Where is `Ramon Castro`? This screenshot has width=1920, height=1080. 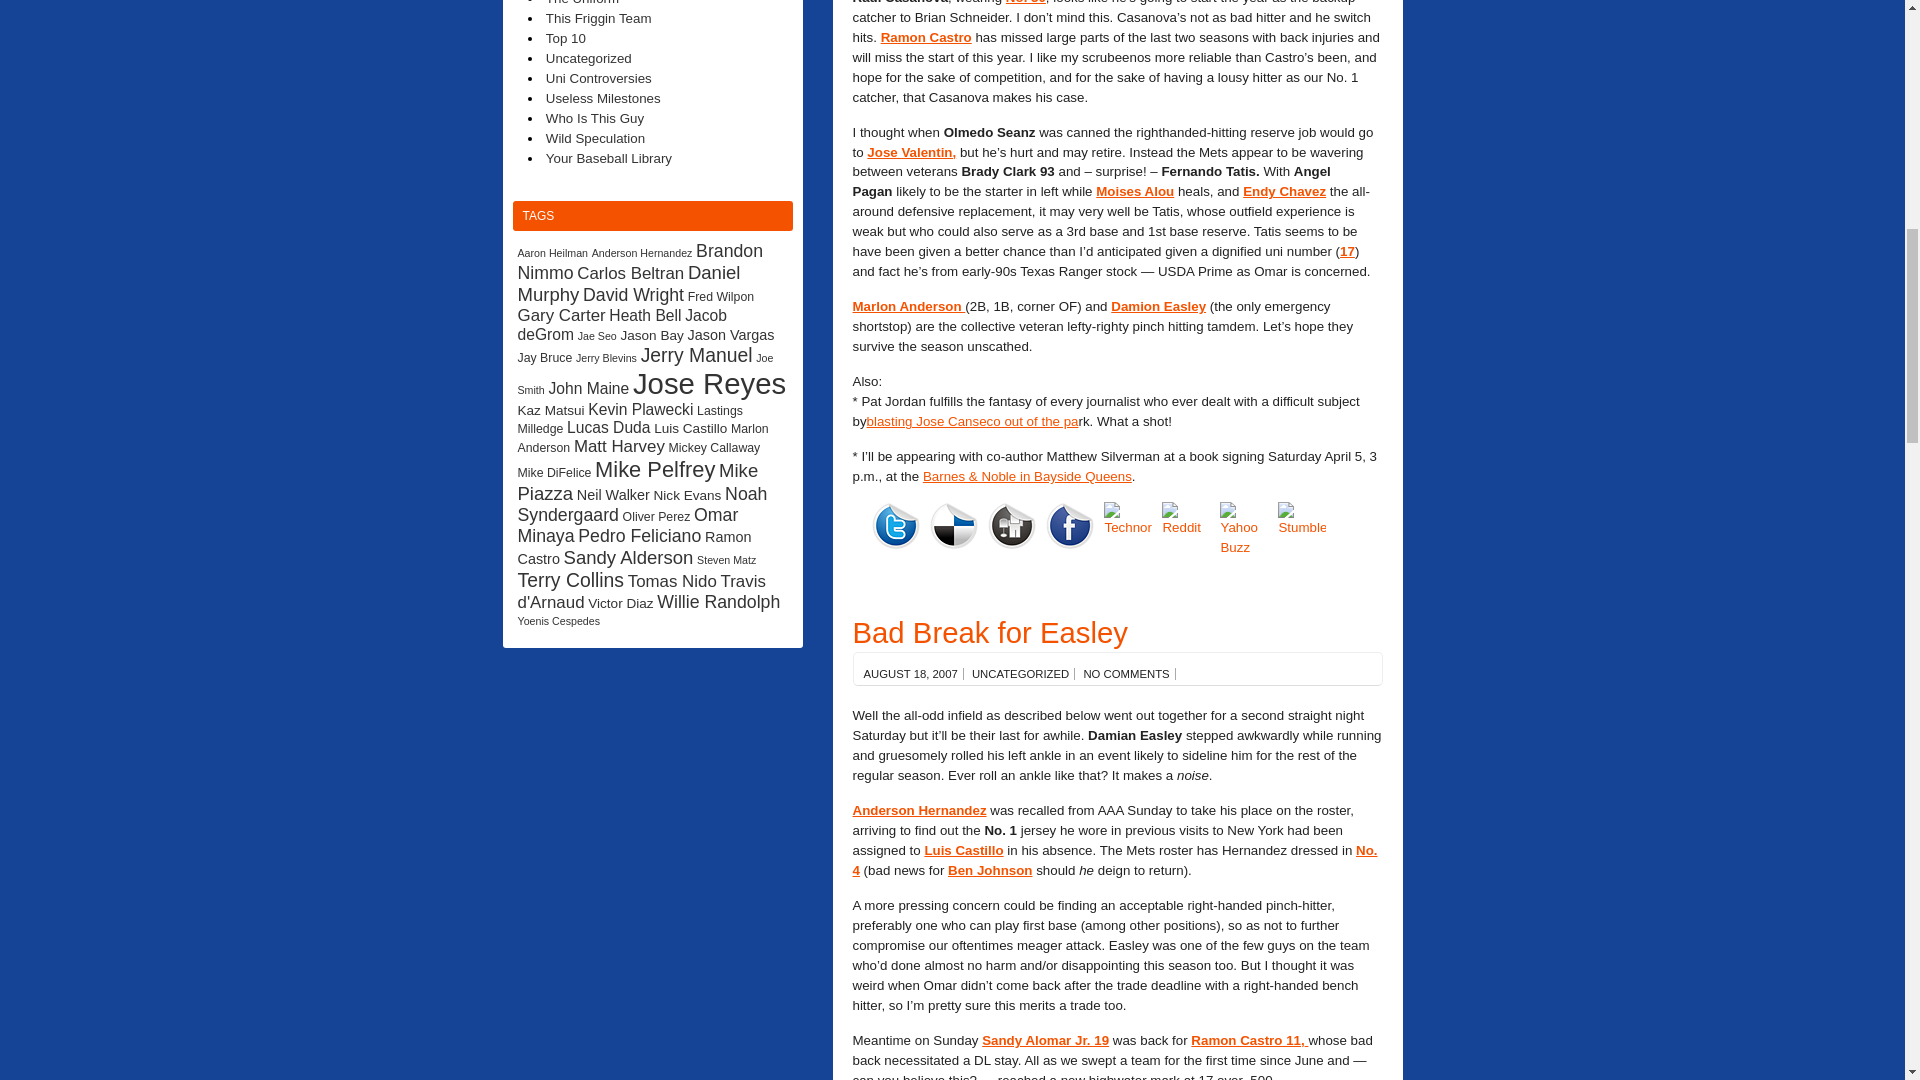
Ramon Castro is located at coordinates (926, 38).